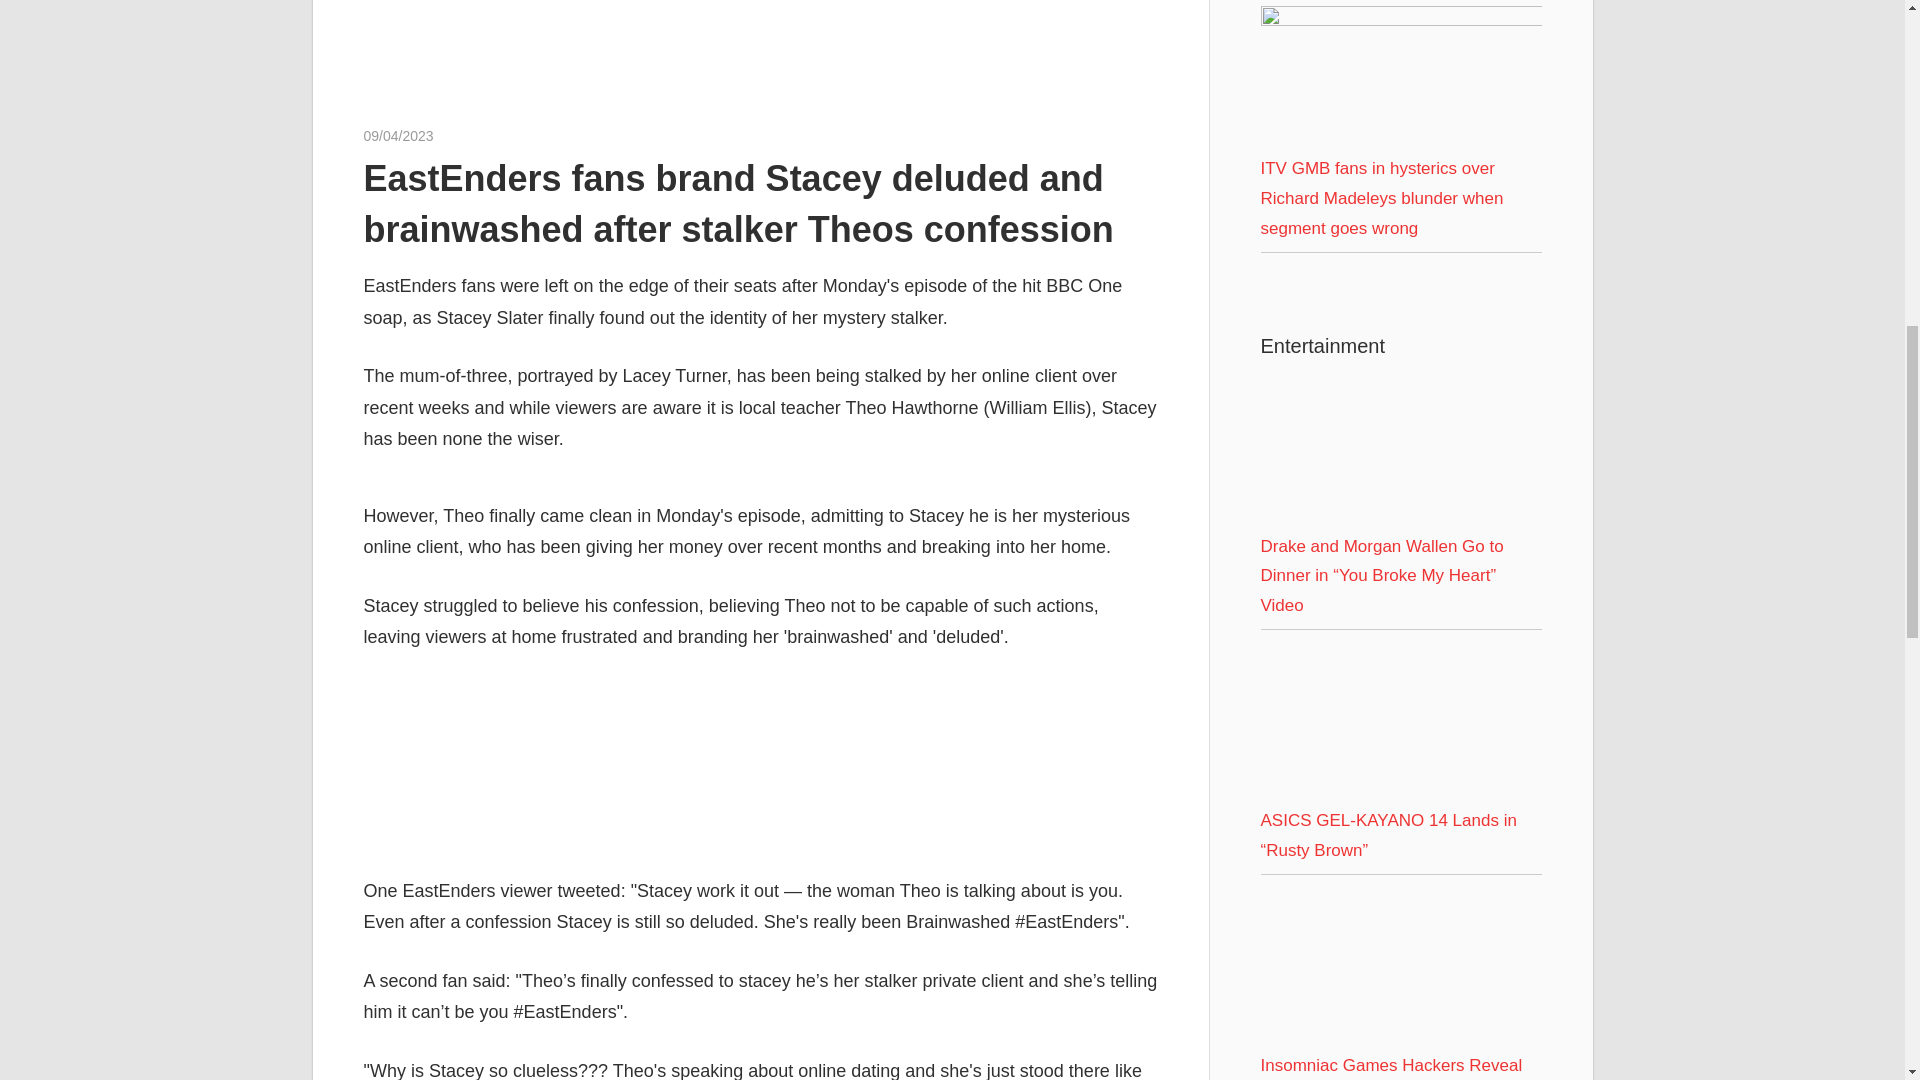 This screenshot has height=1080, width=1920. What do you see at coordinates (398, 136) in the screenshot?
I see `22:29` at bounding box center [398, 136].